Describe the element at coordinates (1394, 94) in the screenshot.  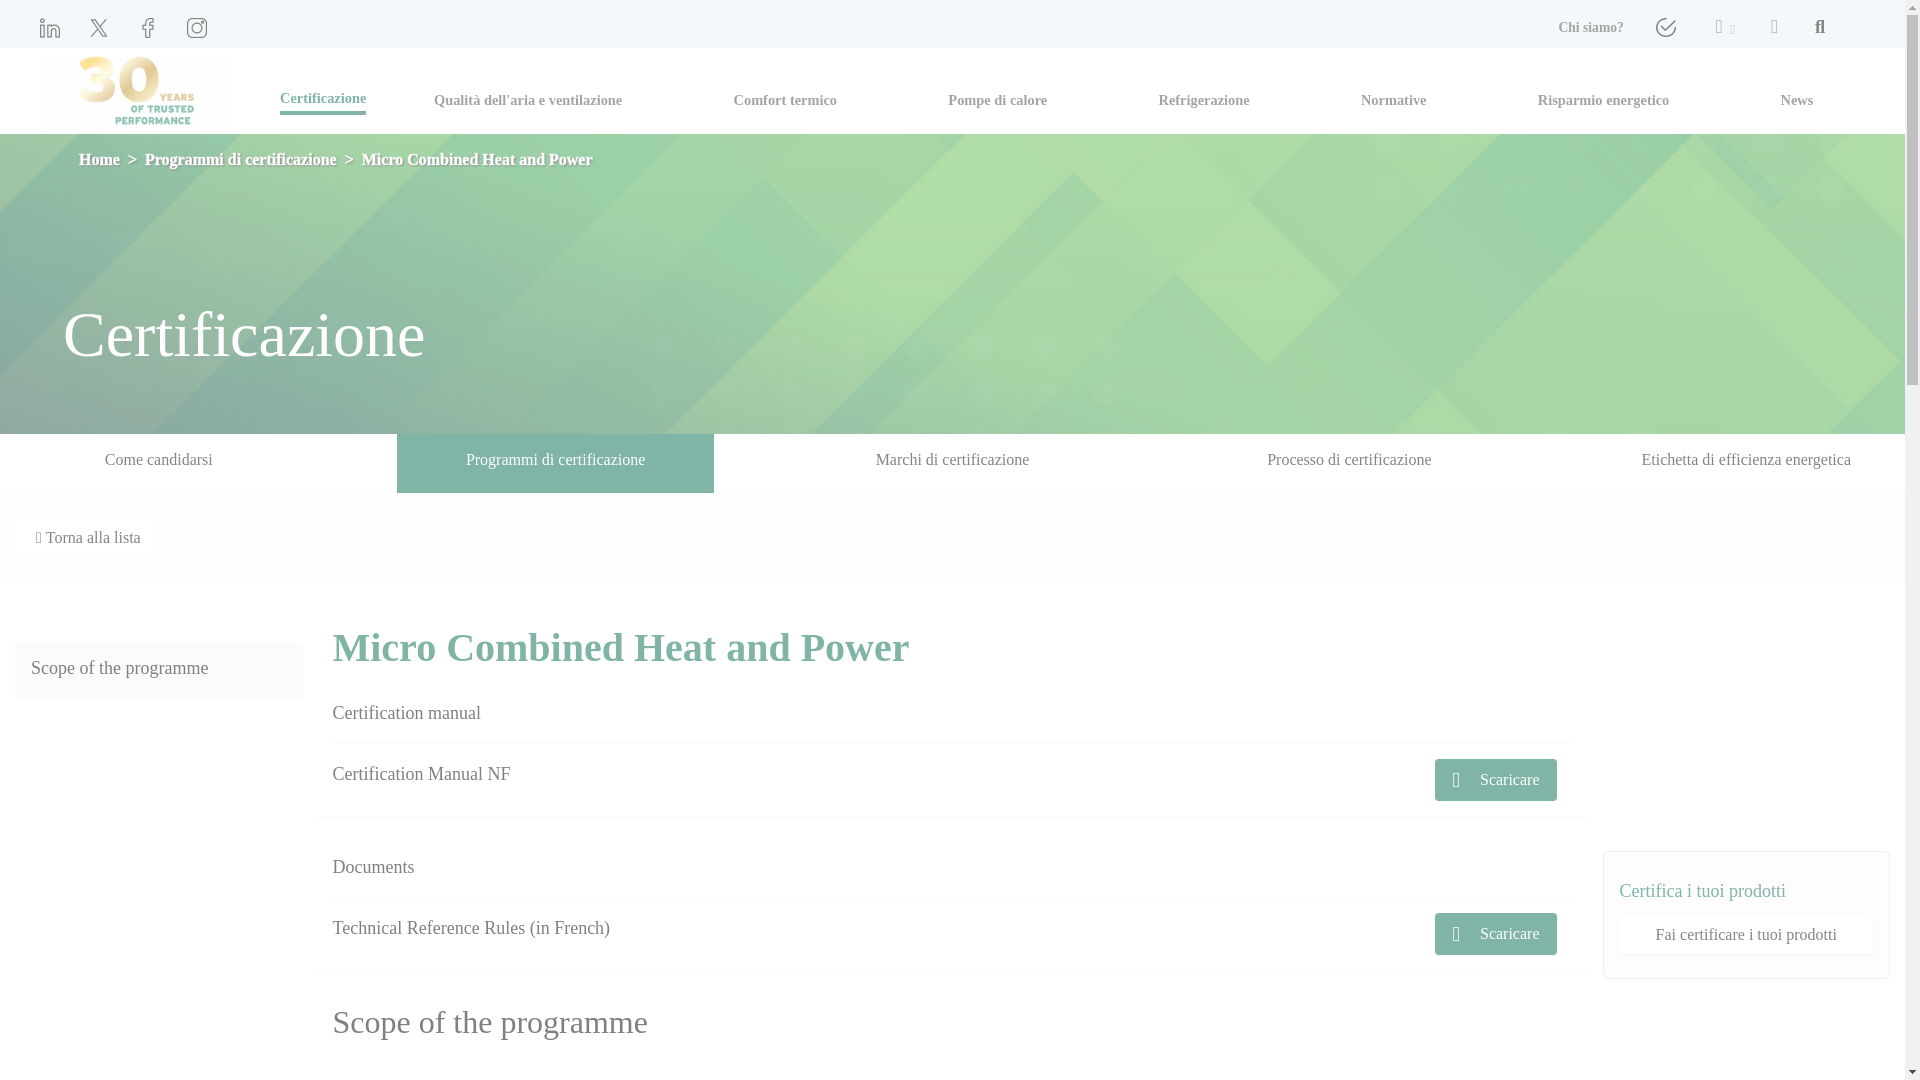
I see `Normative` at that location.